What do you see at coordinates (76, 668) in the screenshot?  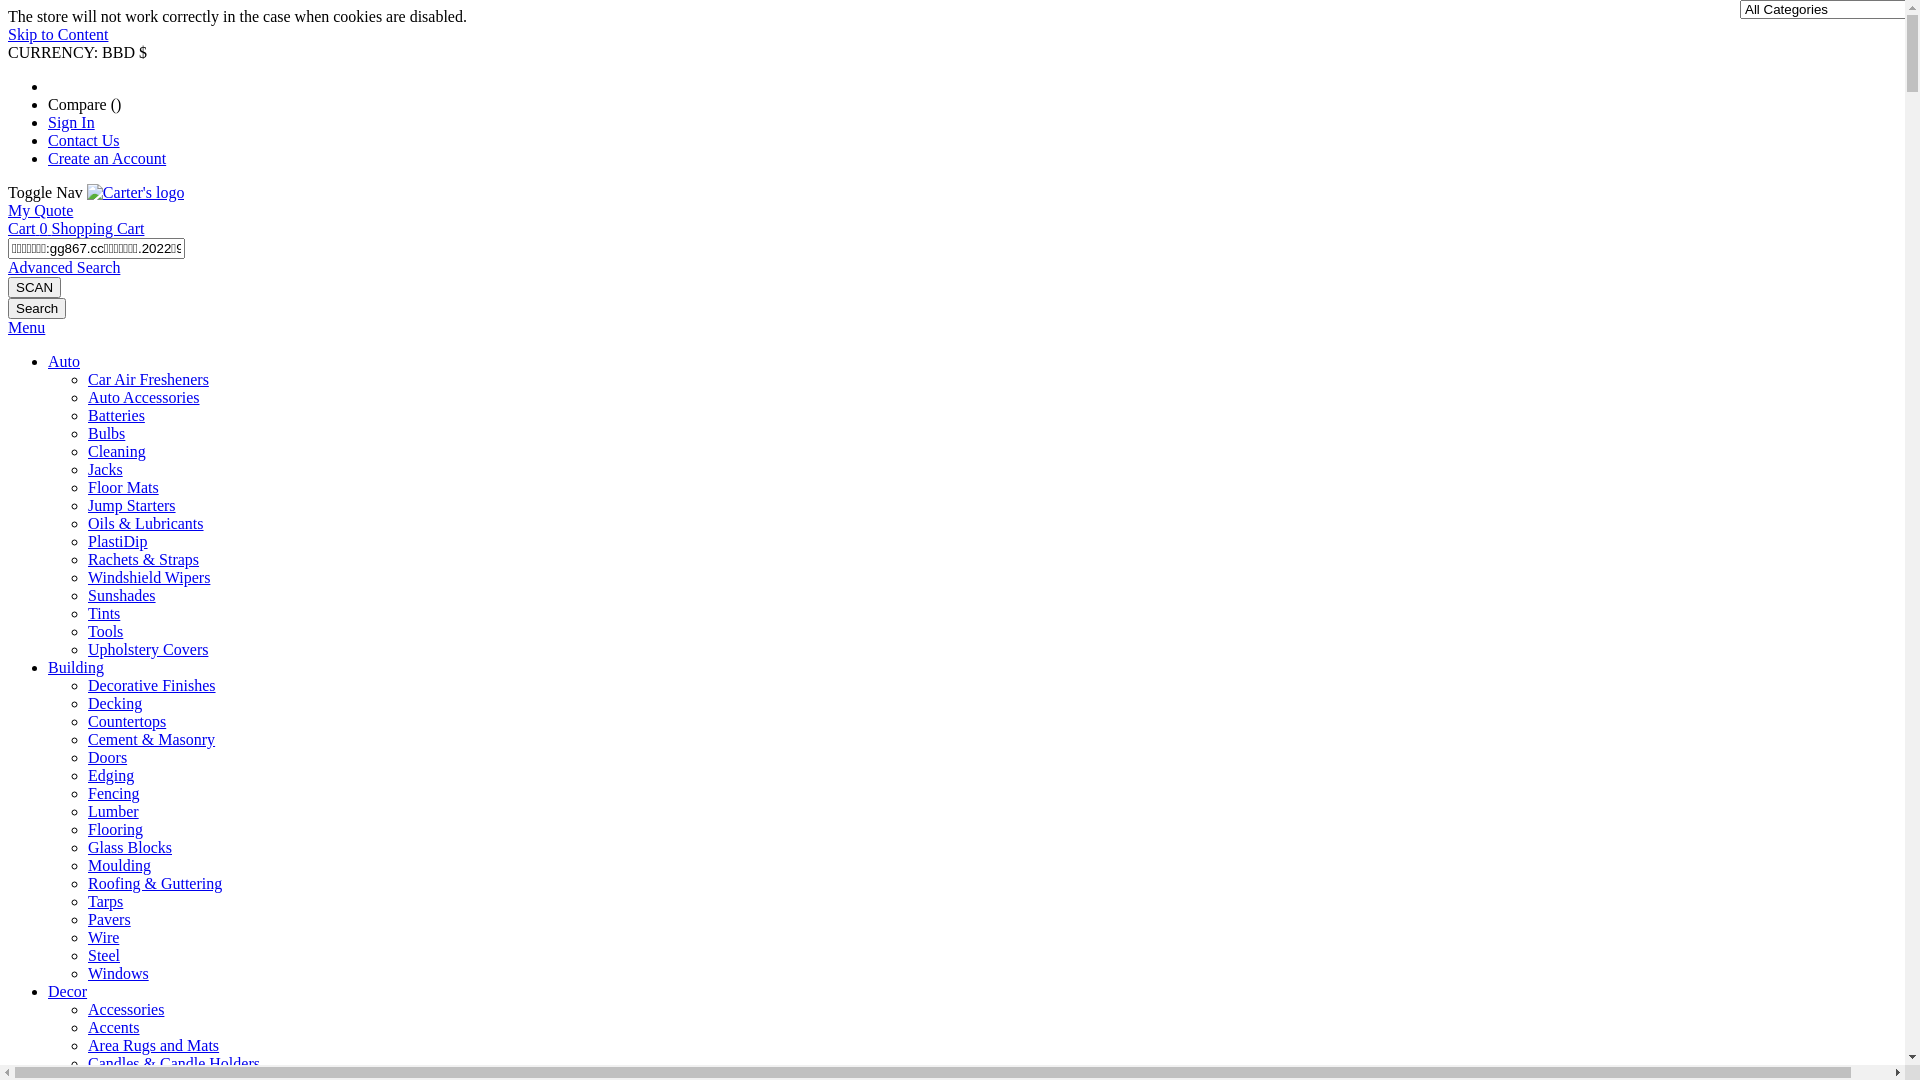 I see `Building` at bounding box center [76, 668].